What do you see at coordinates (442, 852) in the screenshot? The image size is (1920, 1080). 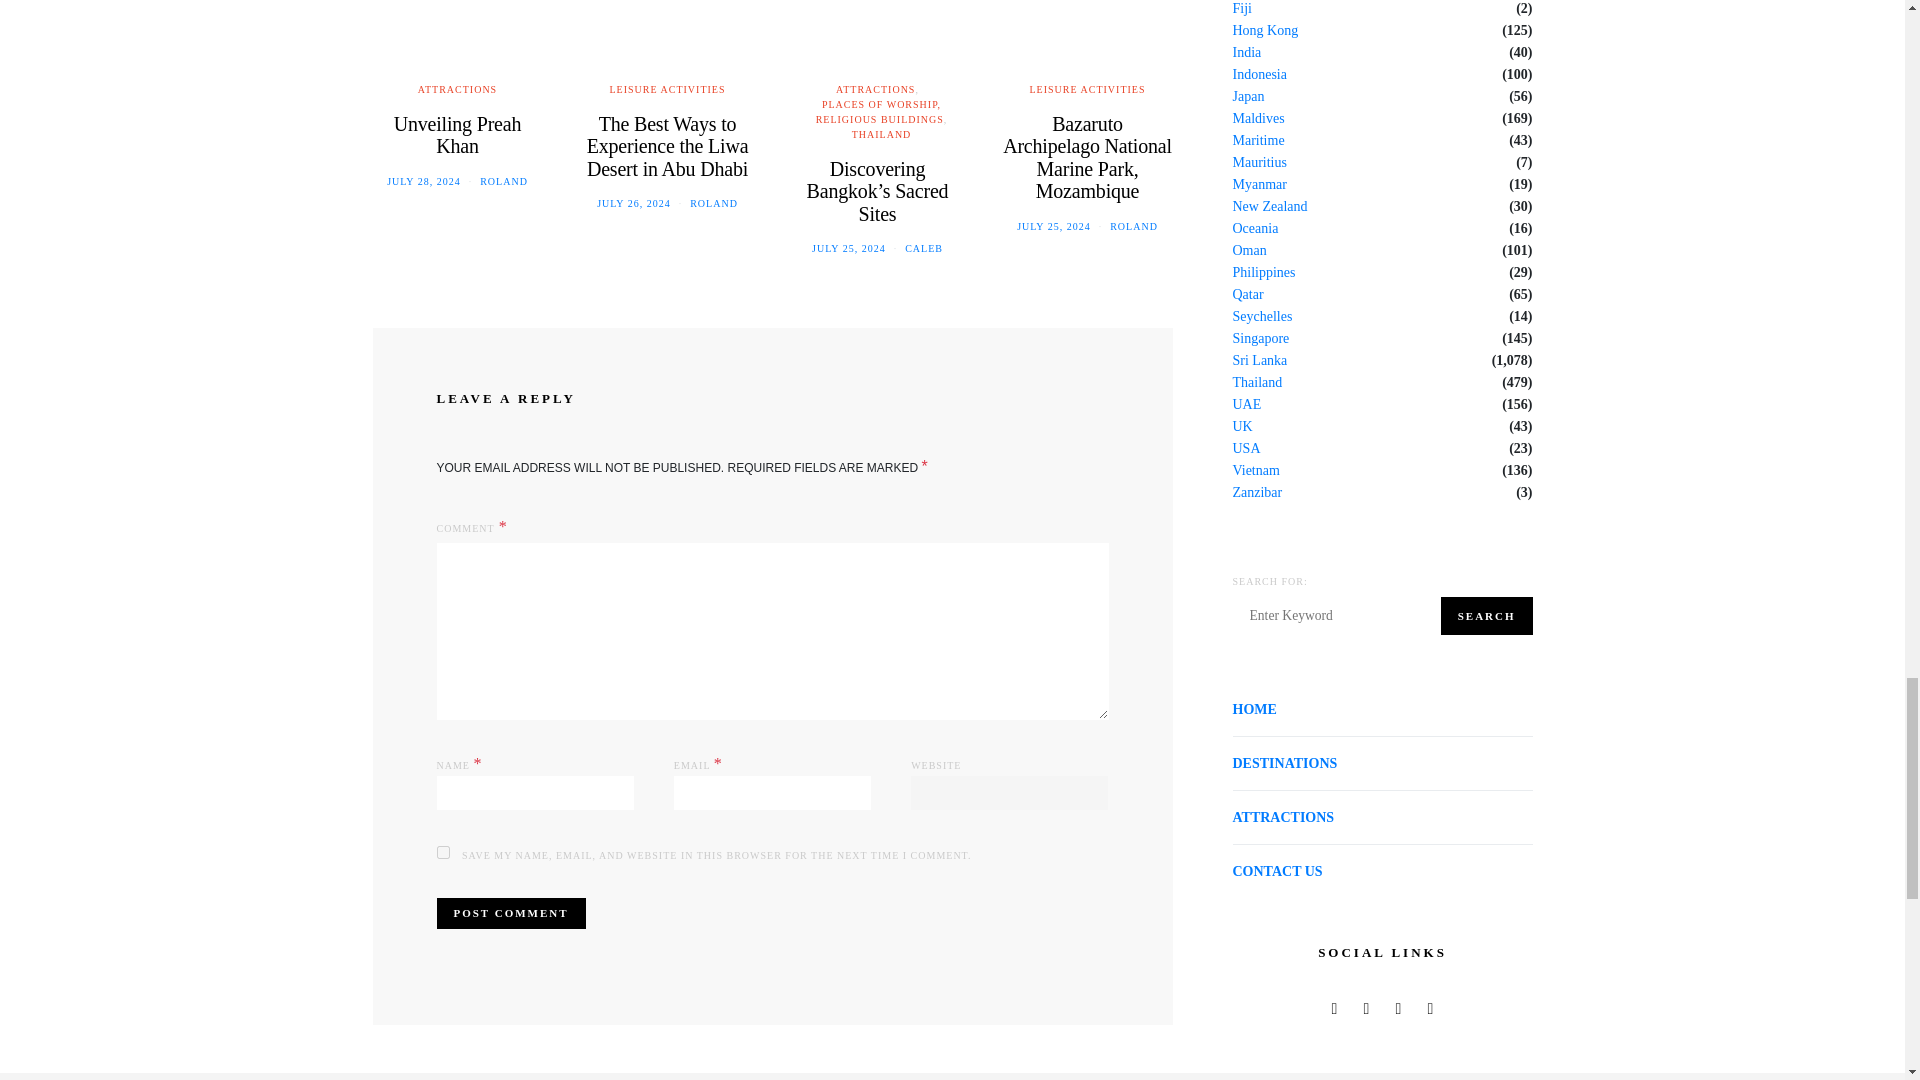 I see `yes` at bounding box center [442, 852].